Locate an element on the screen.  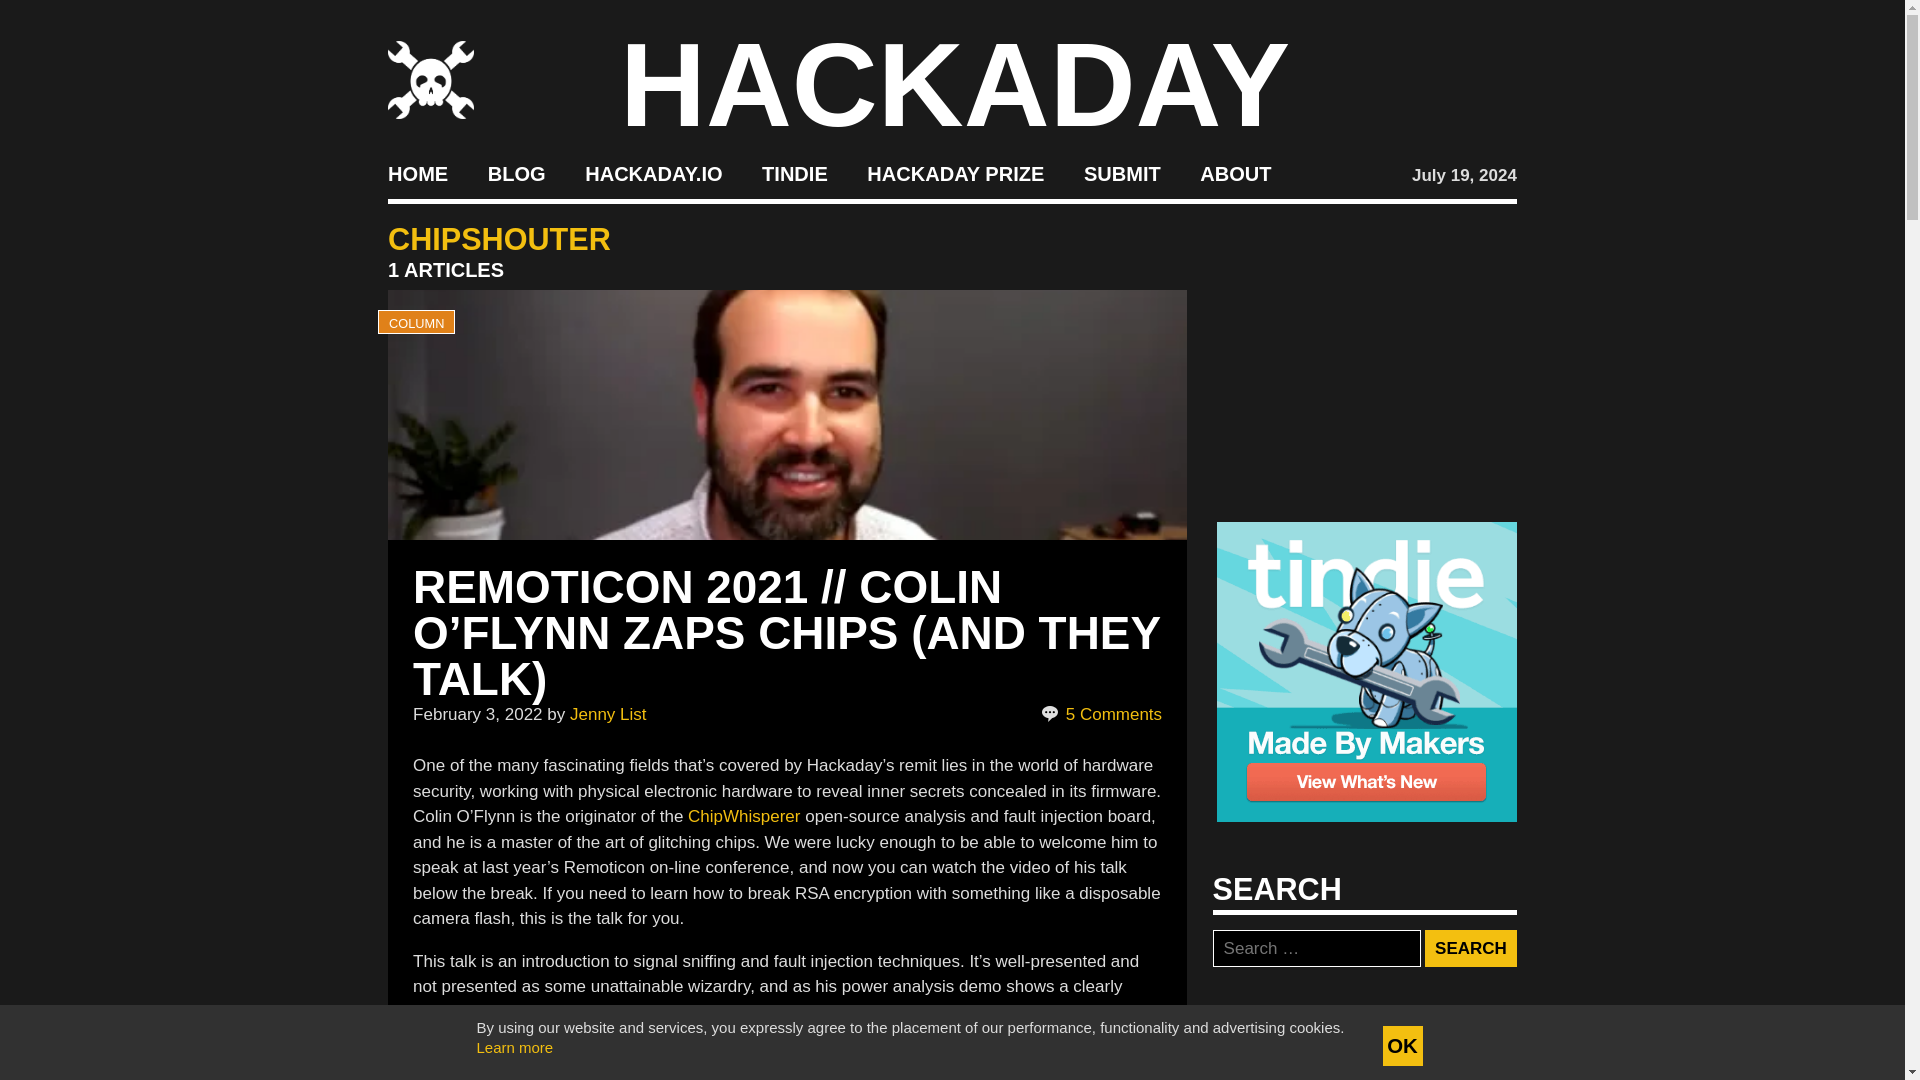
February 3, 2022 is located at coordinates (476, 714).